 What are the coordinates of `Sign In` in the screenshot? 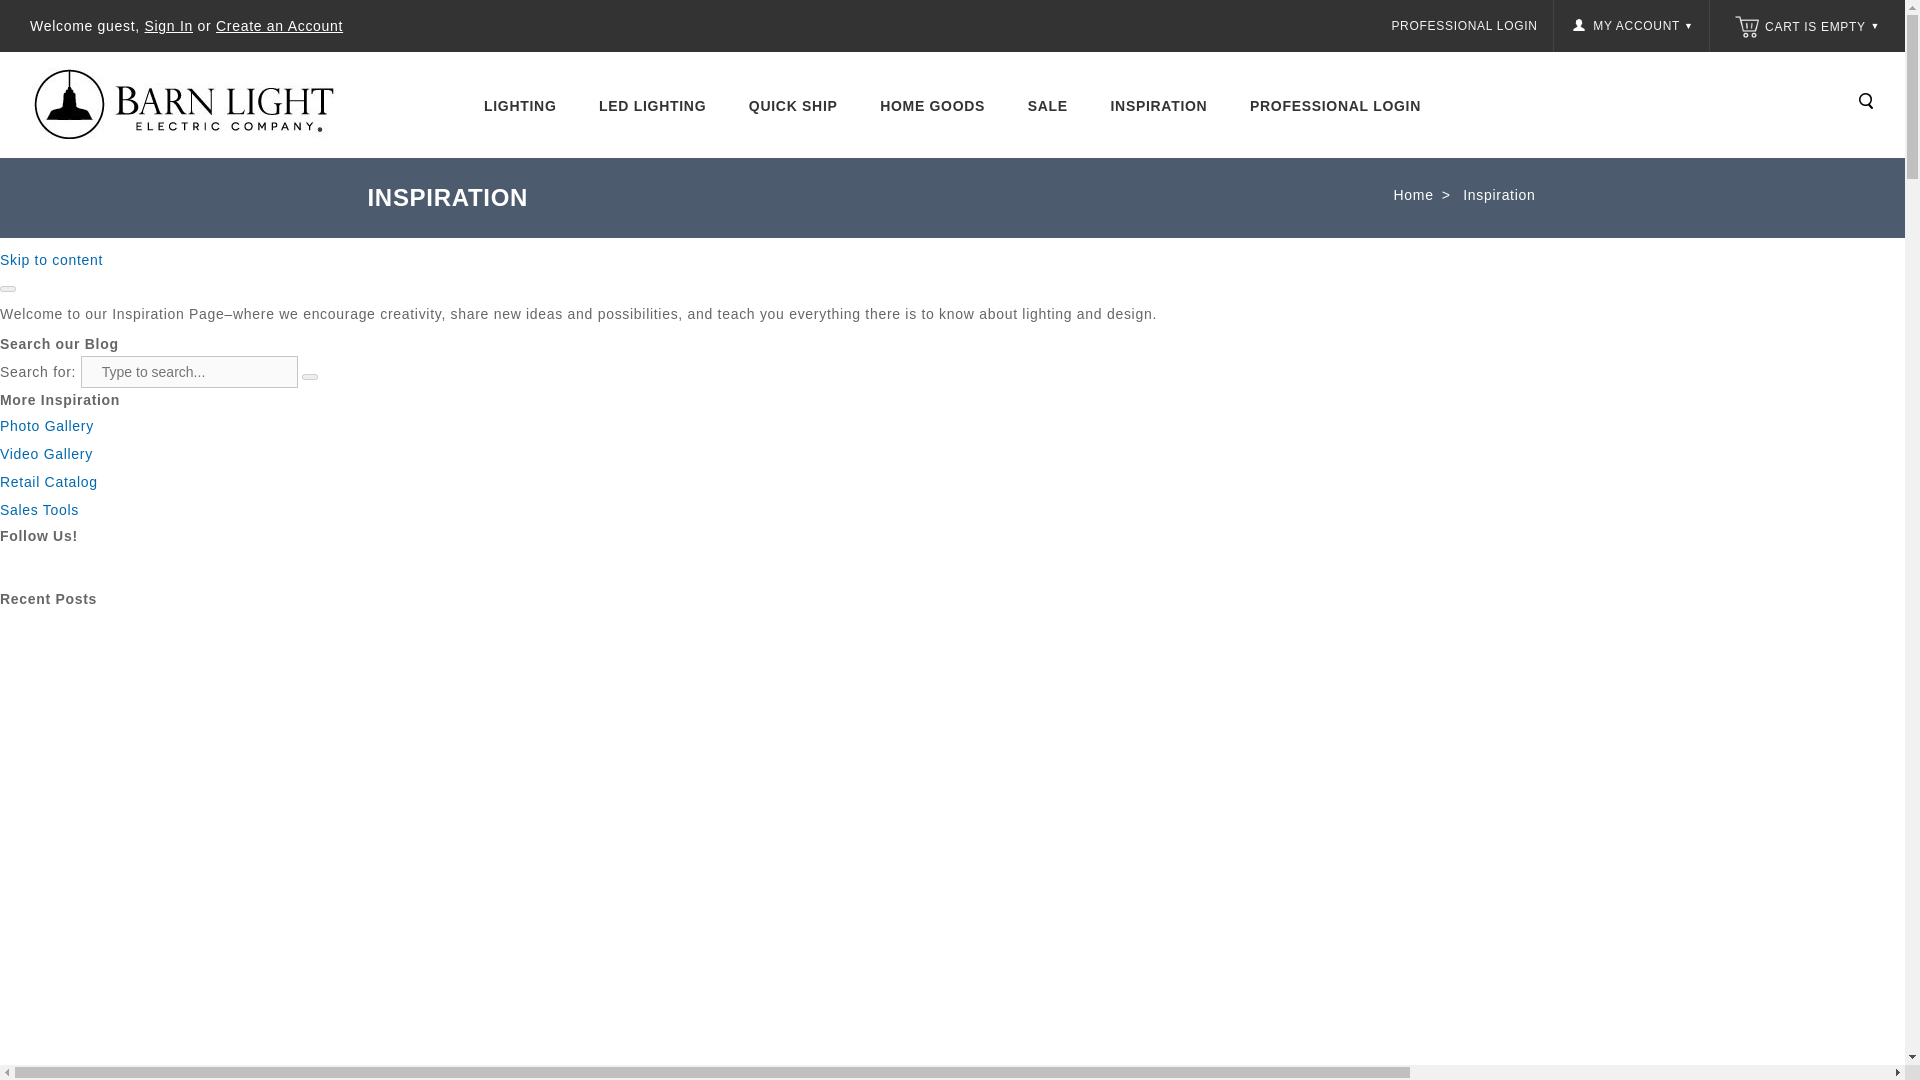 It's located at (169, 26).